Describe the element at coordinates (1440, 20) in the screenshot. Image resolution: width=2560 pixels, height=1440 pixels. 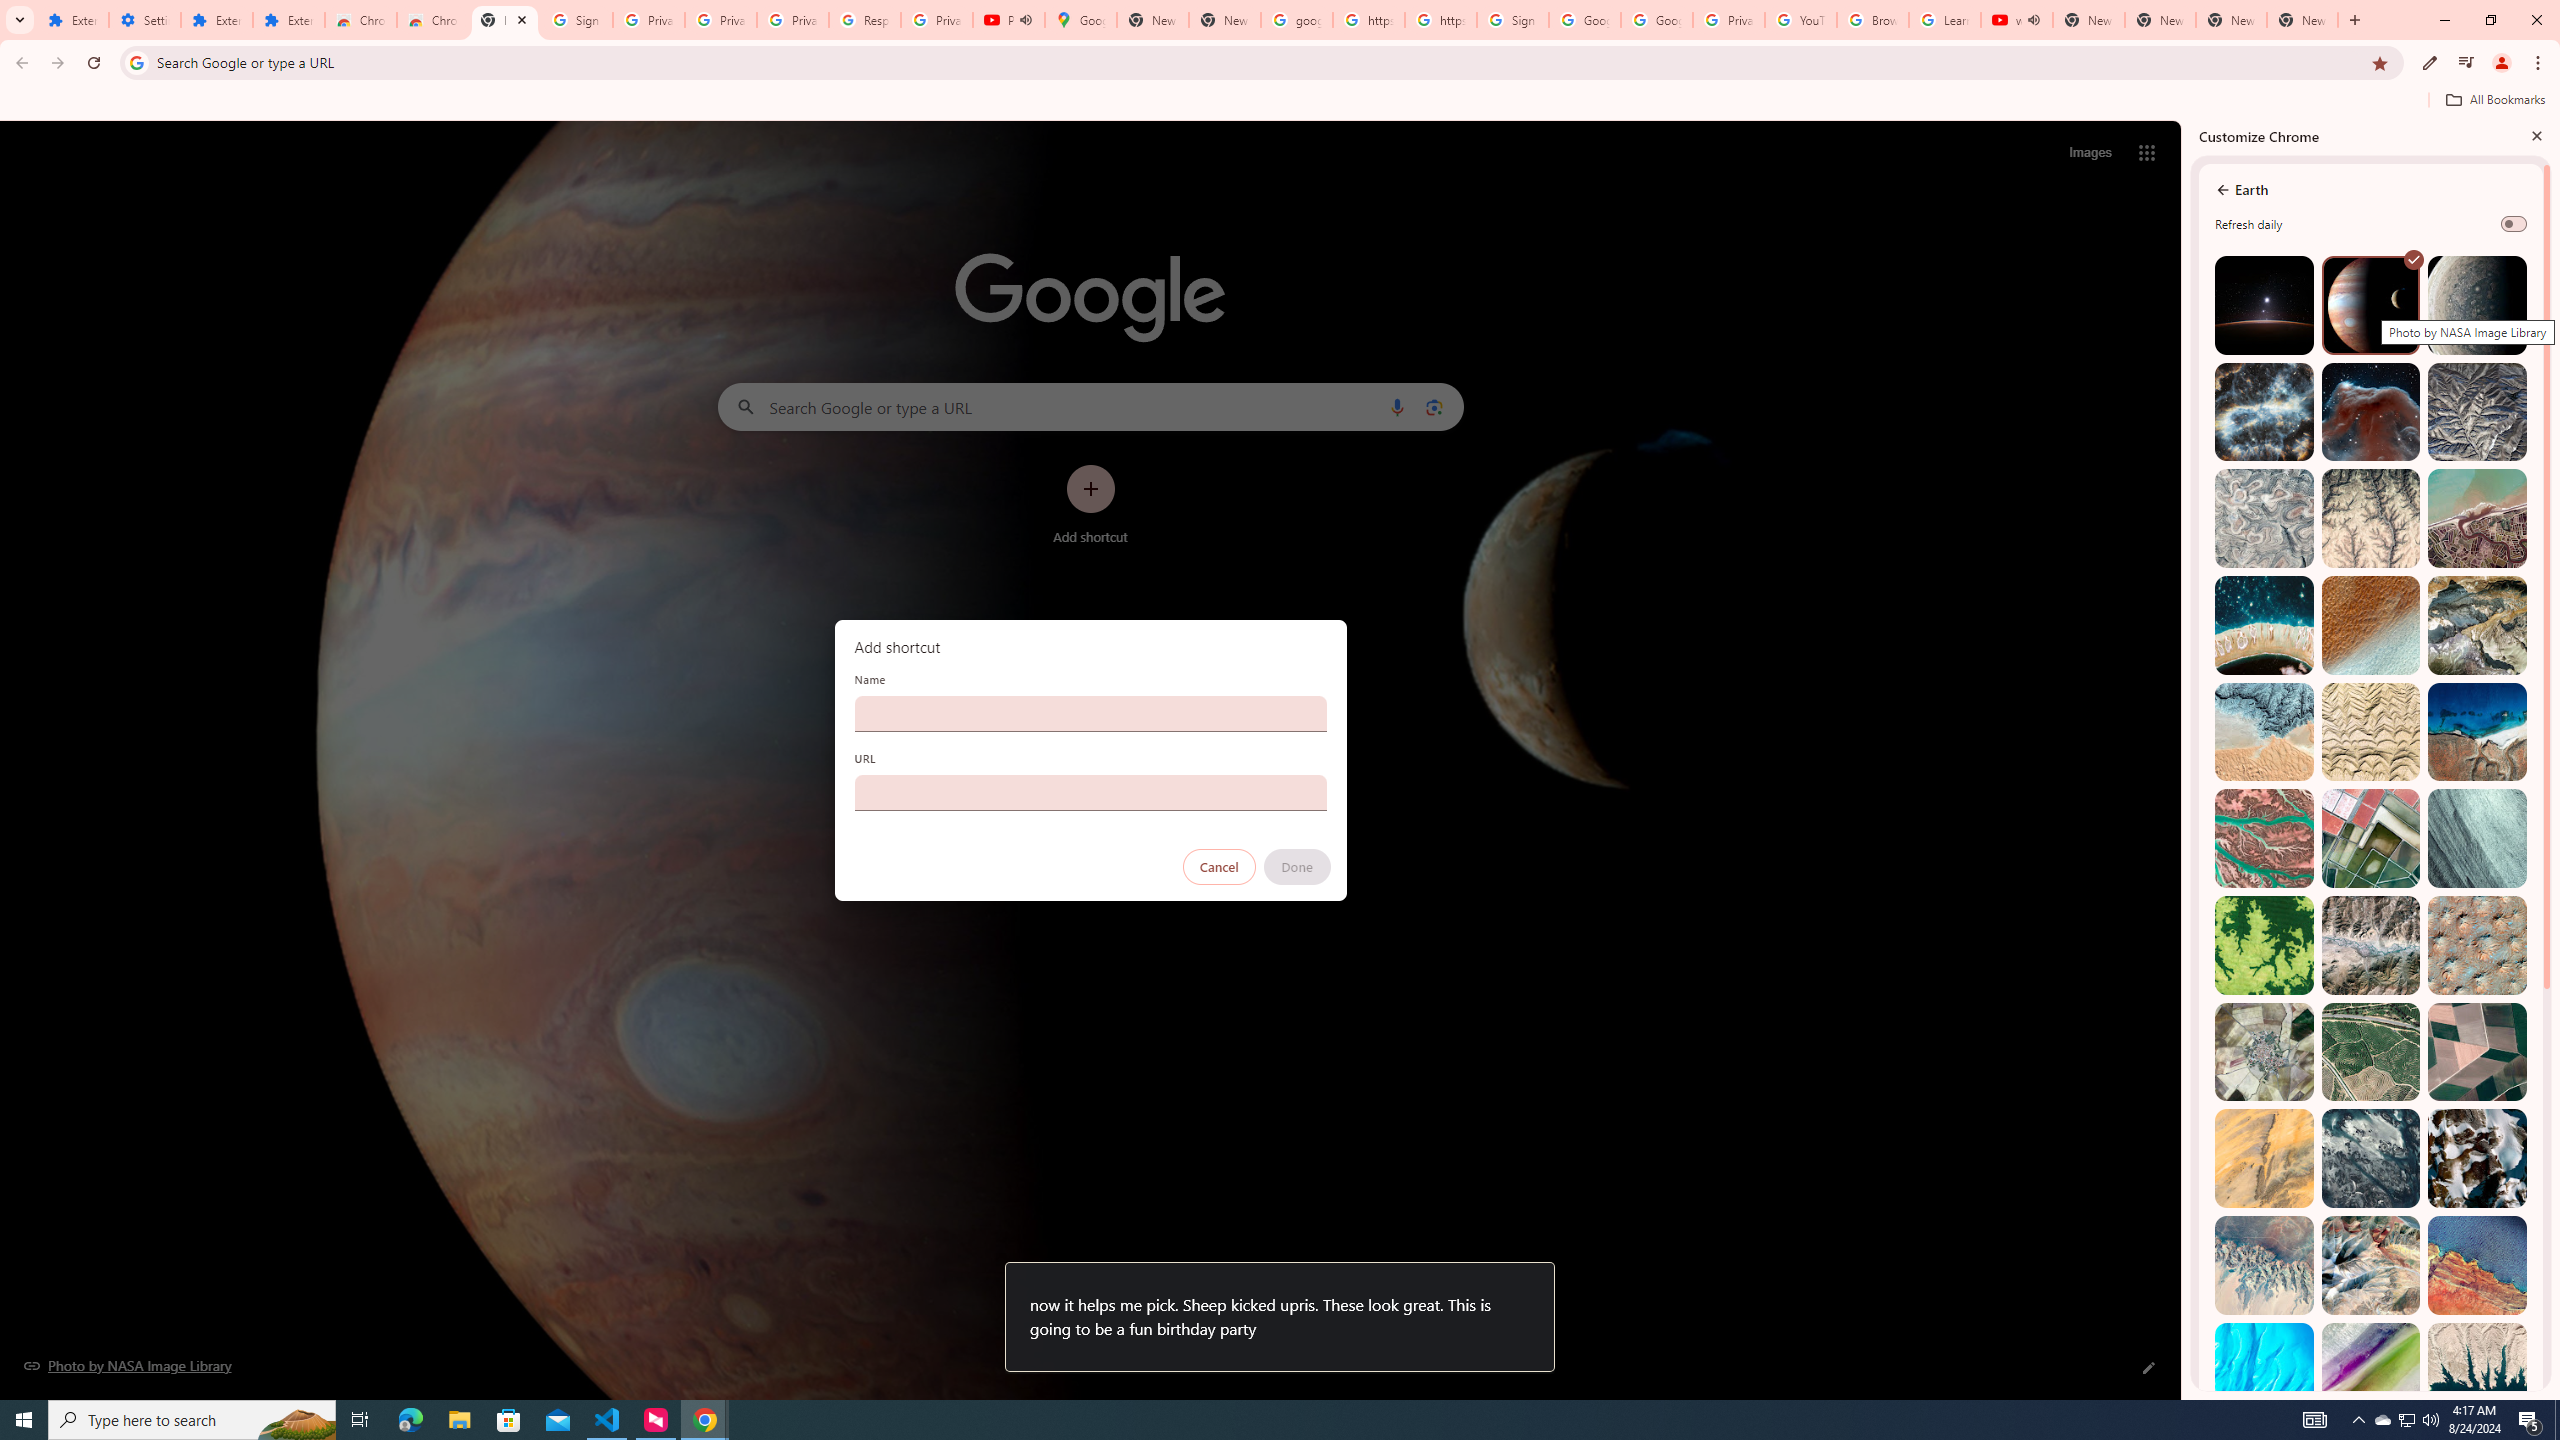
I see `https://scholar.google.com/` at that location.